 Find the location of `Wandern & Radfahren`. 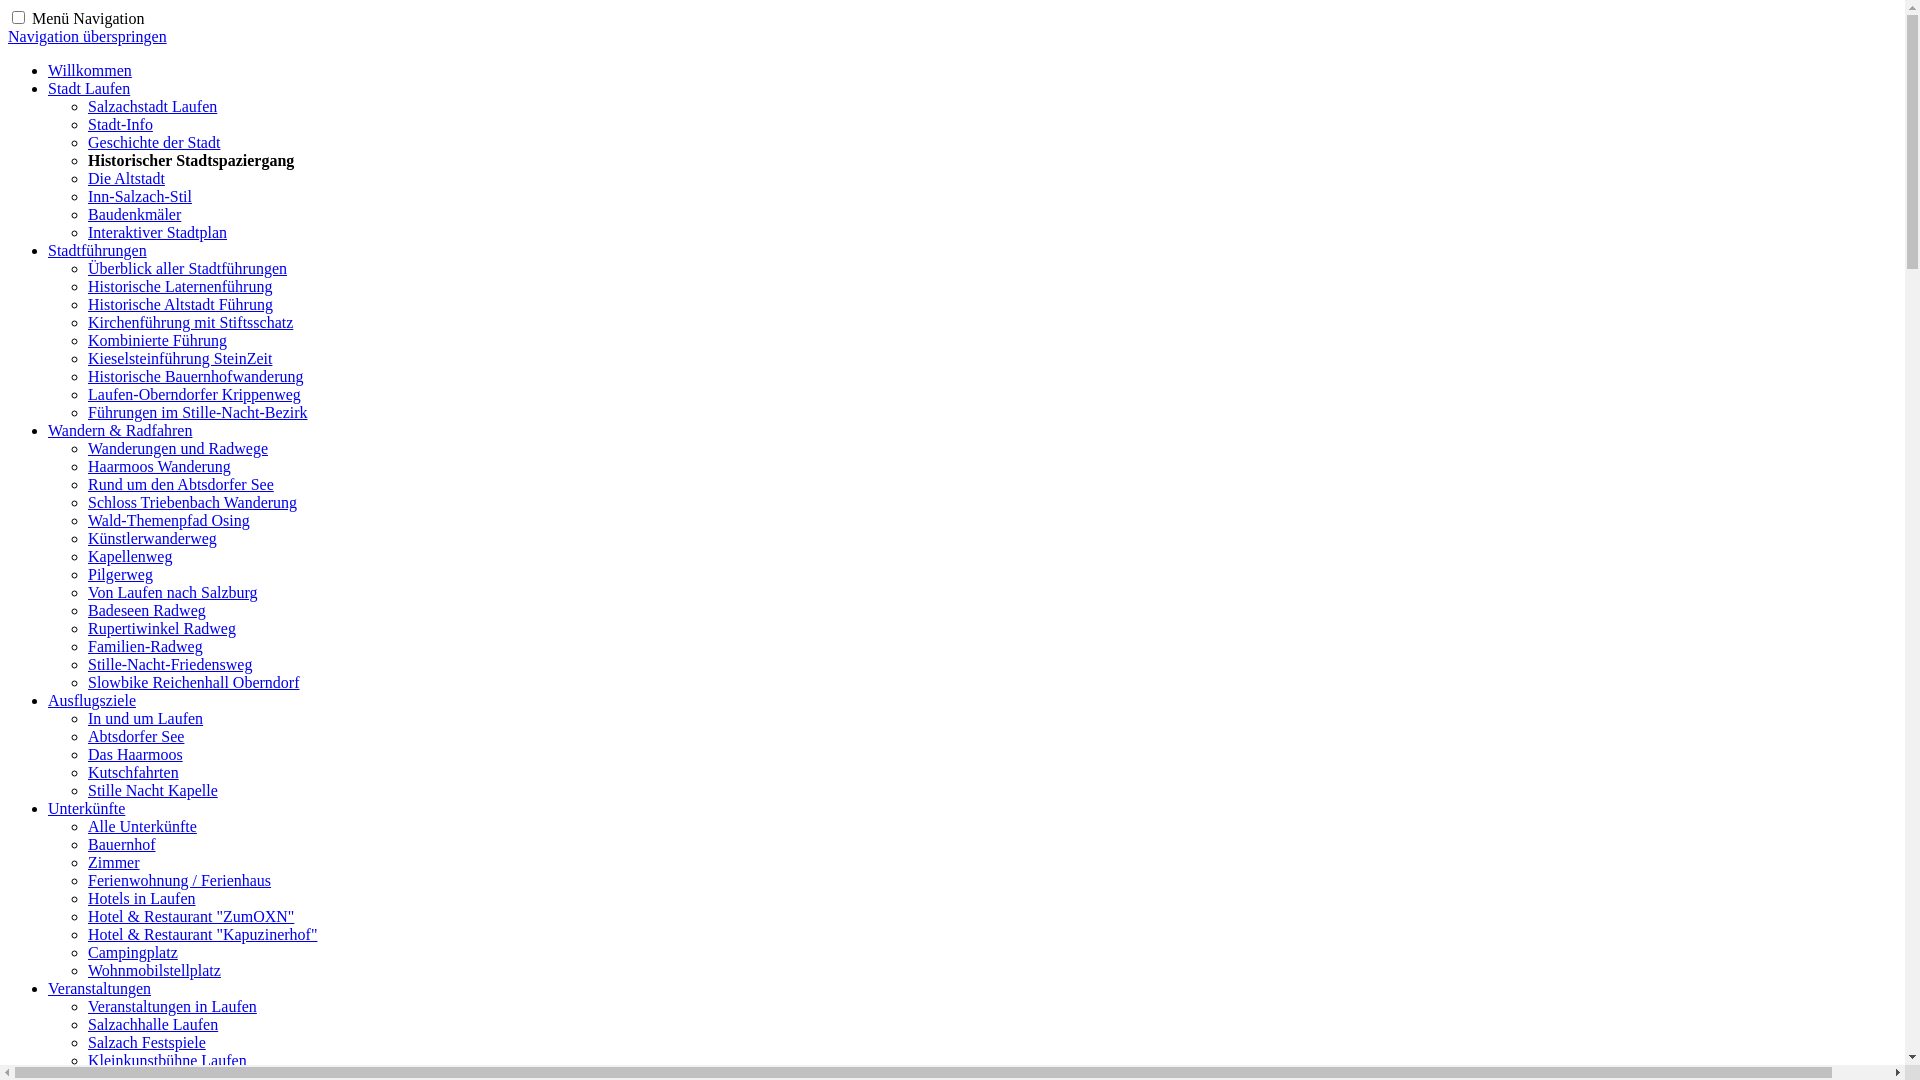

Wandern & Radfahren is located at coordinates (120, 430).